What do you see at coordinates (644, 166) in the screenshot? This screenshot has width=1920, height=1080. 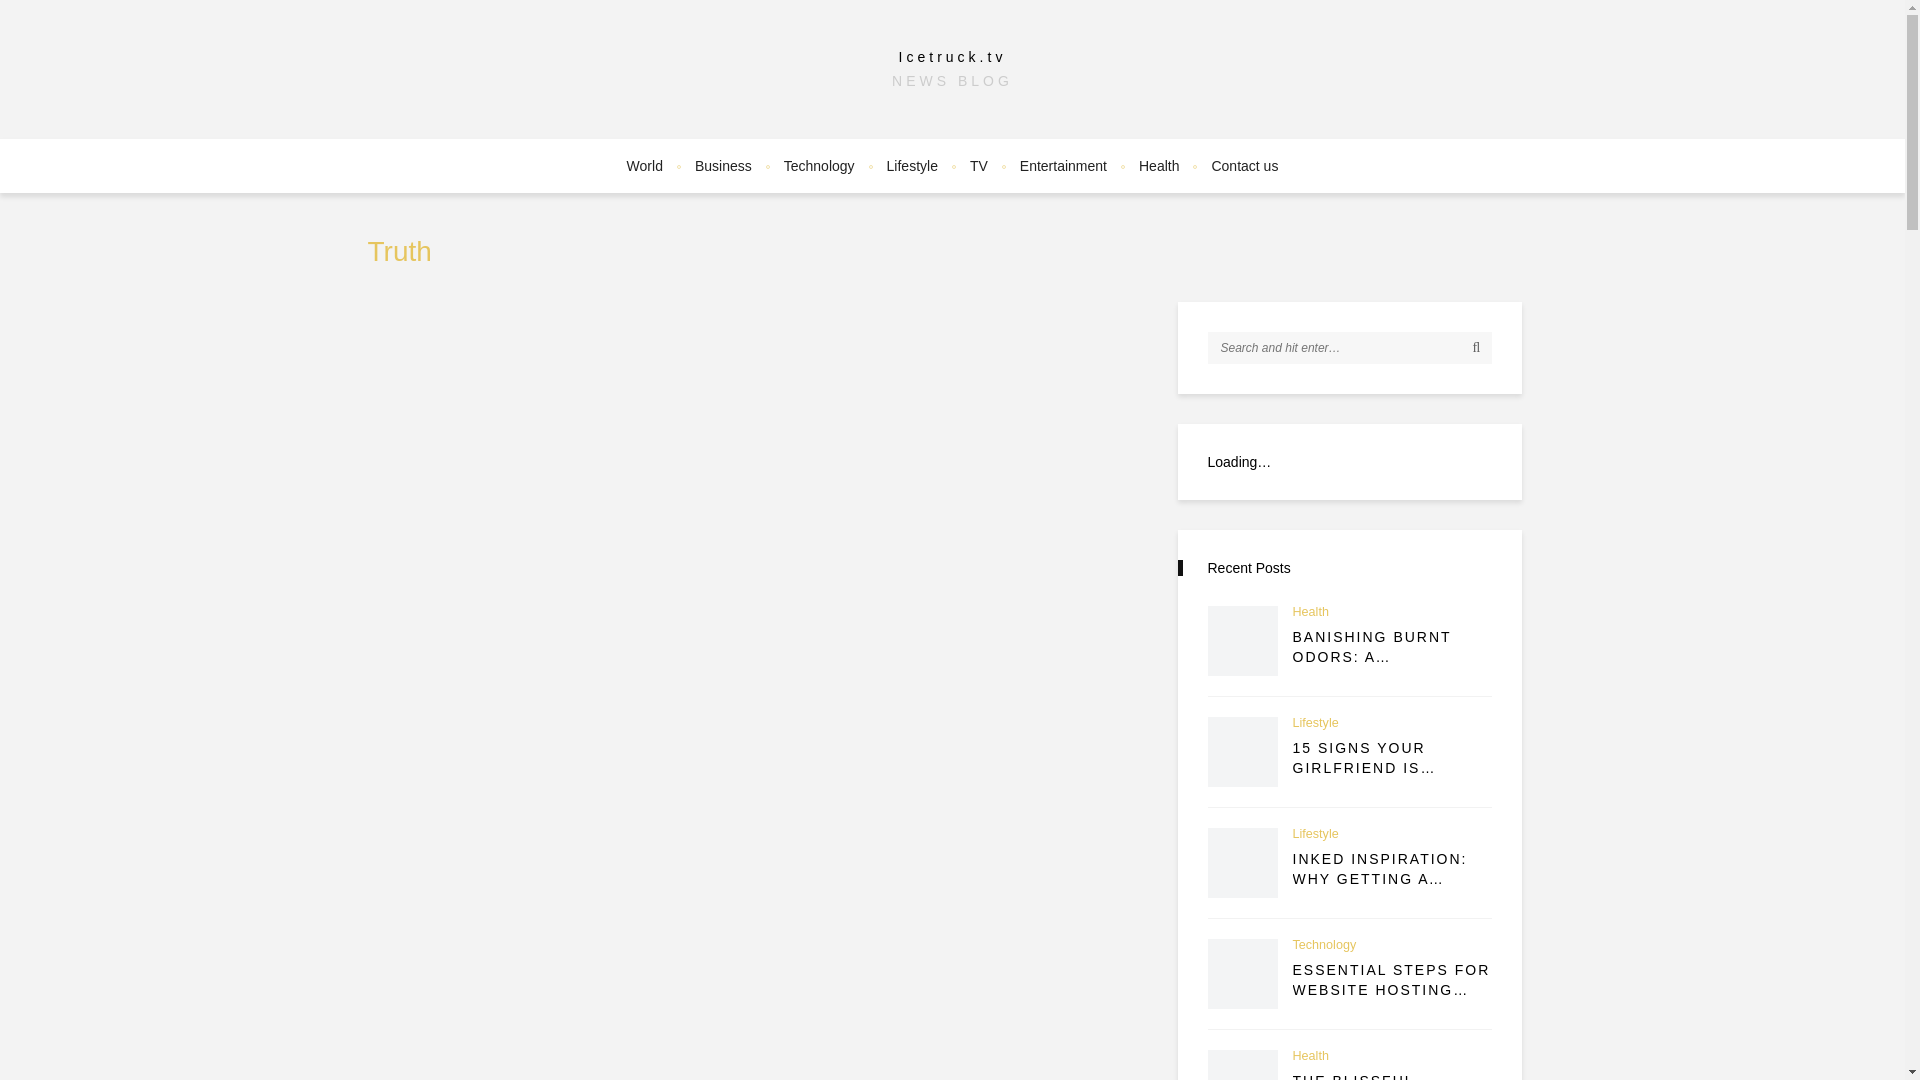 I see `World` at bounding box center [644, 166].